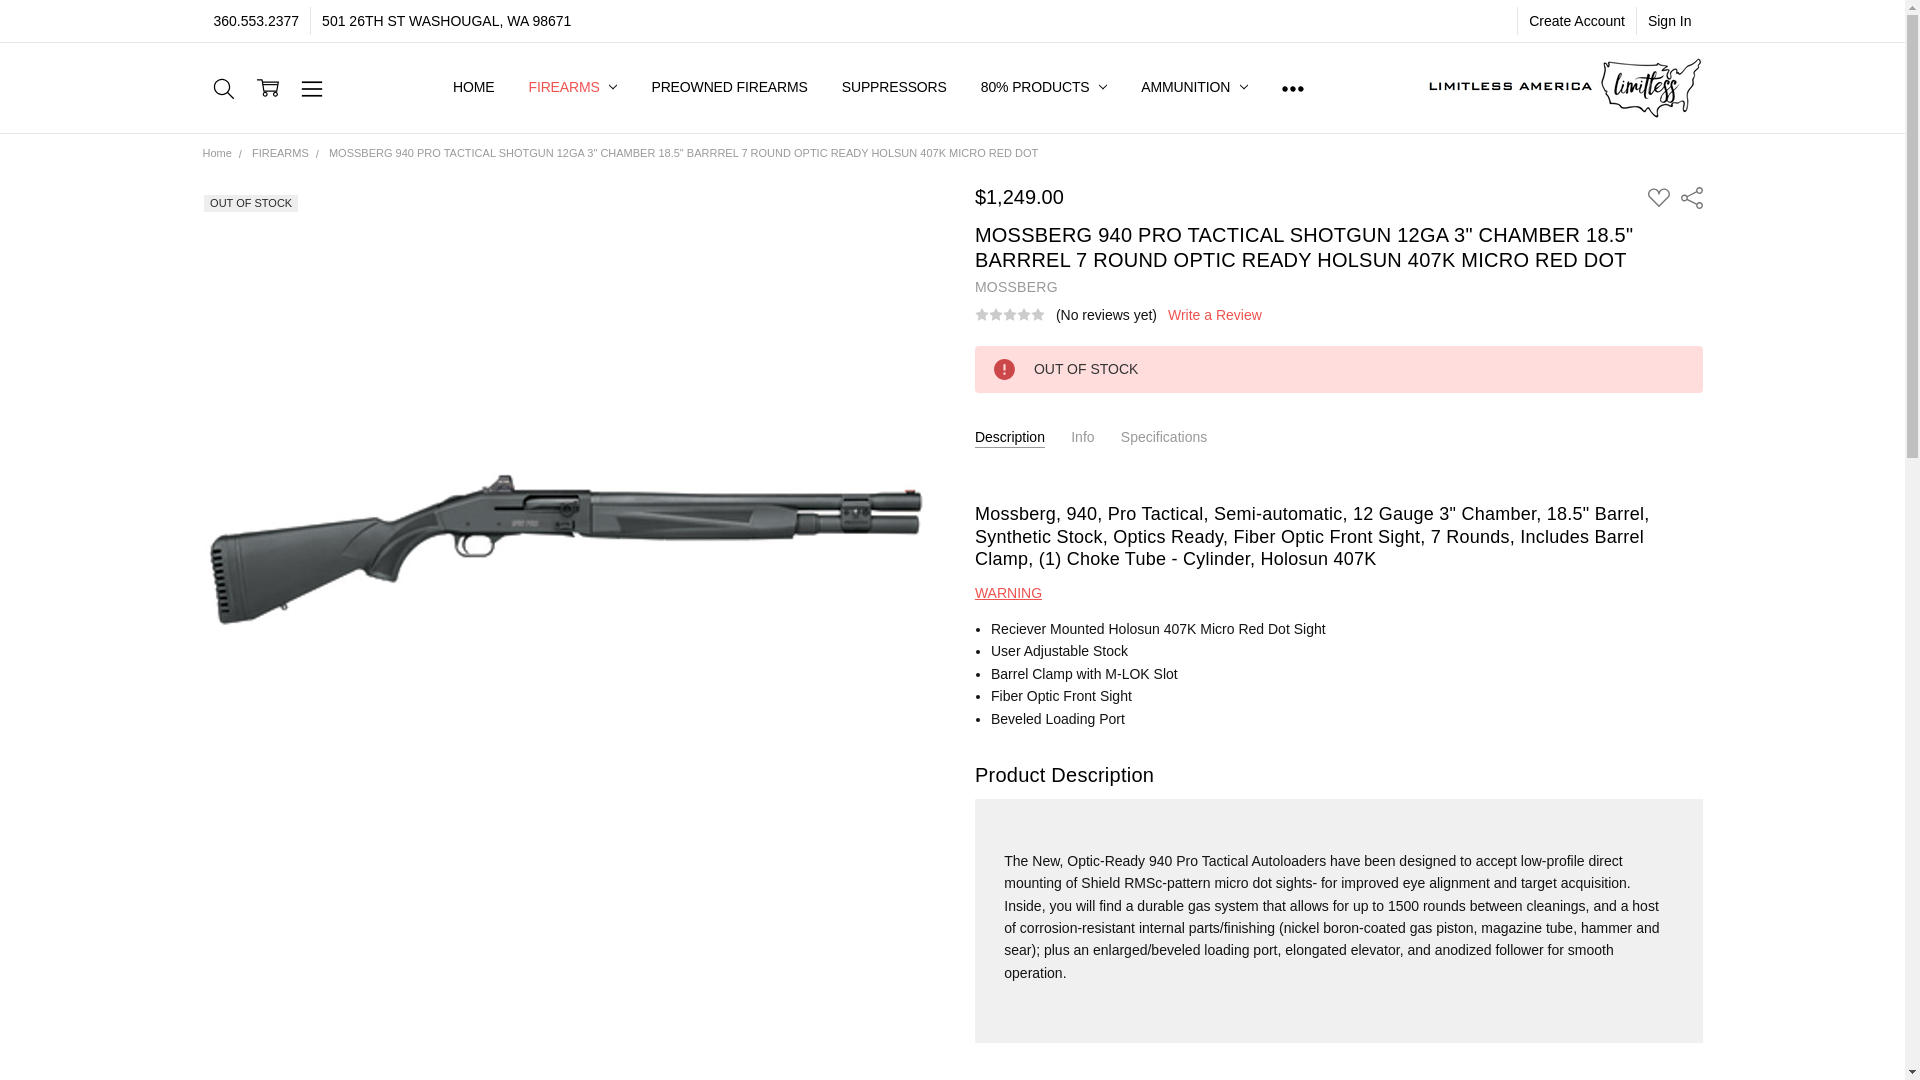 The width and height of the screenshot is (1920, 1080). I want to click on 360.553.2377, so click(255, 20).